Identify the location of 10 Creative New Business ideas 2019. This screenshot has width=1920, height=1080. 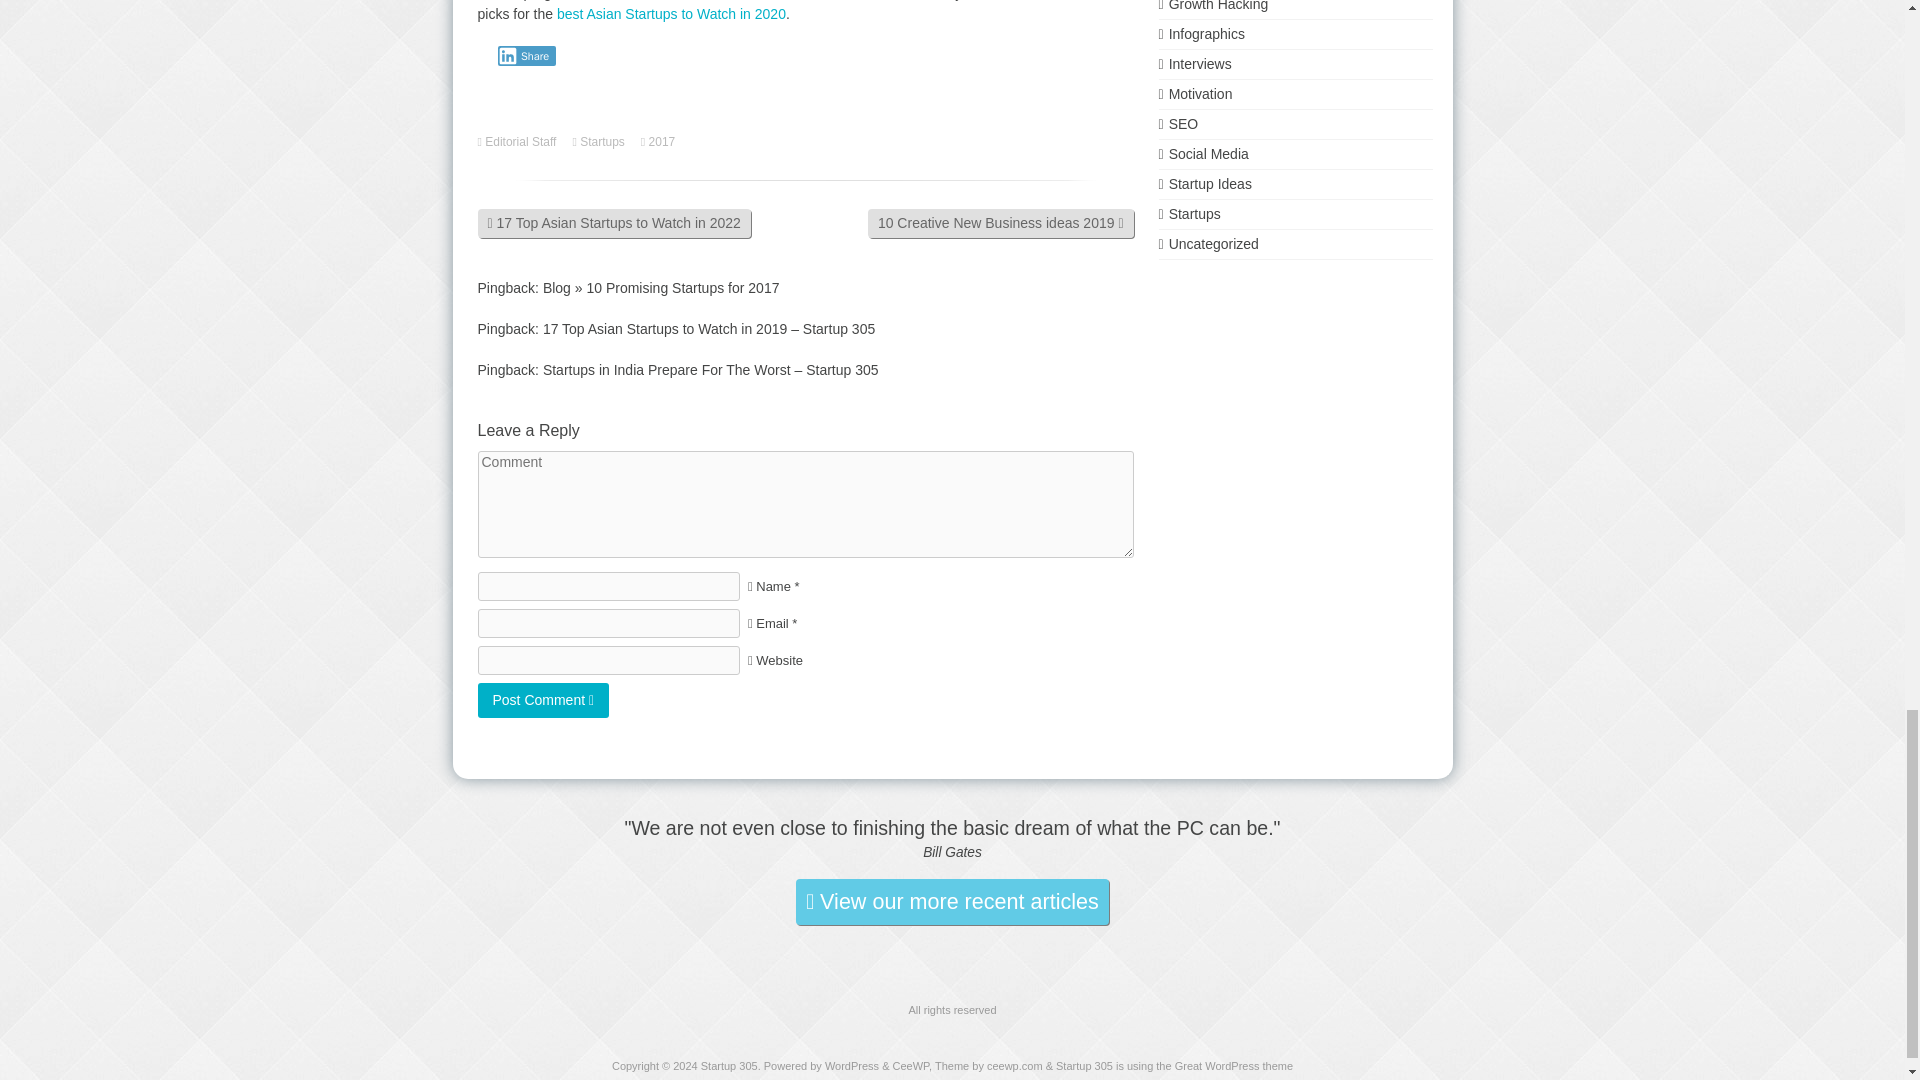
(1000, 223).